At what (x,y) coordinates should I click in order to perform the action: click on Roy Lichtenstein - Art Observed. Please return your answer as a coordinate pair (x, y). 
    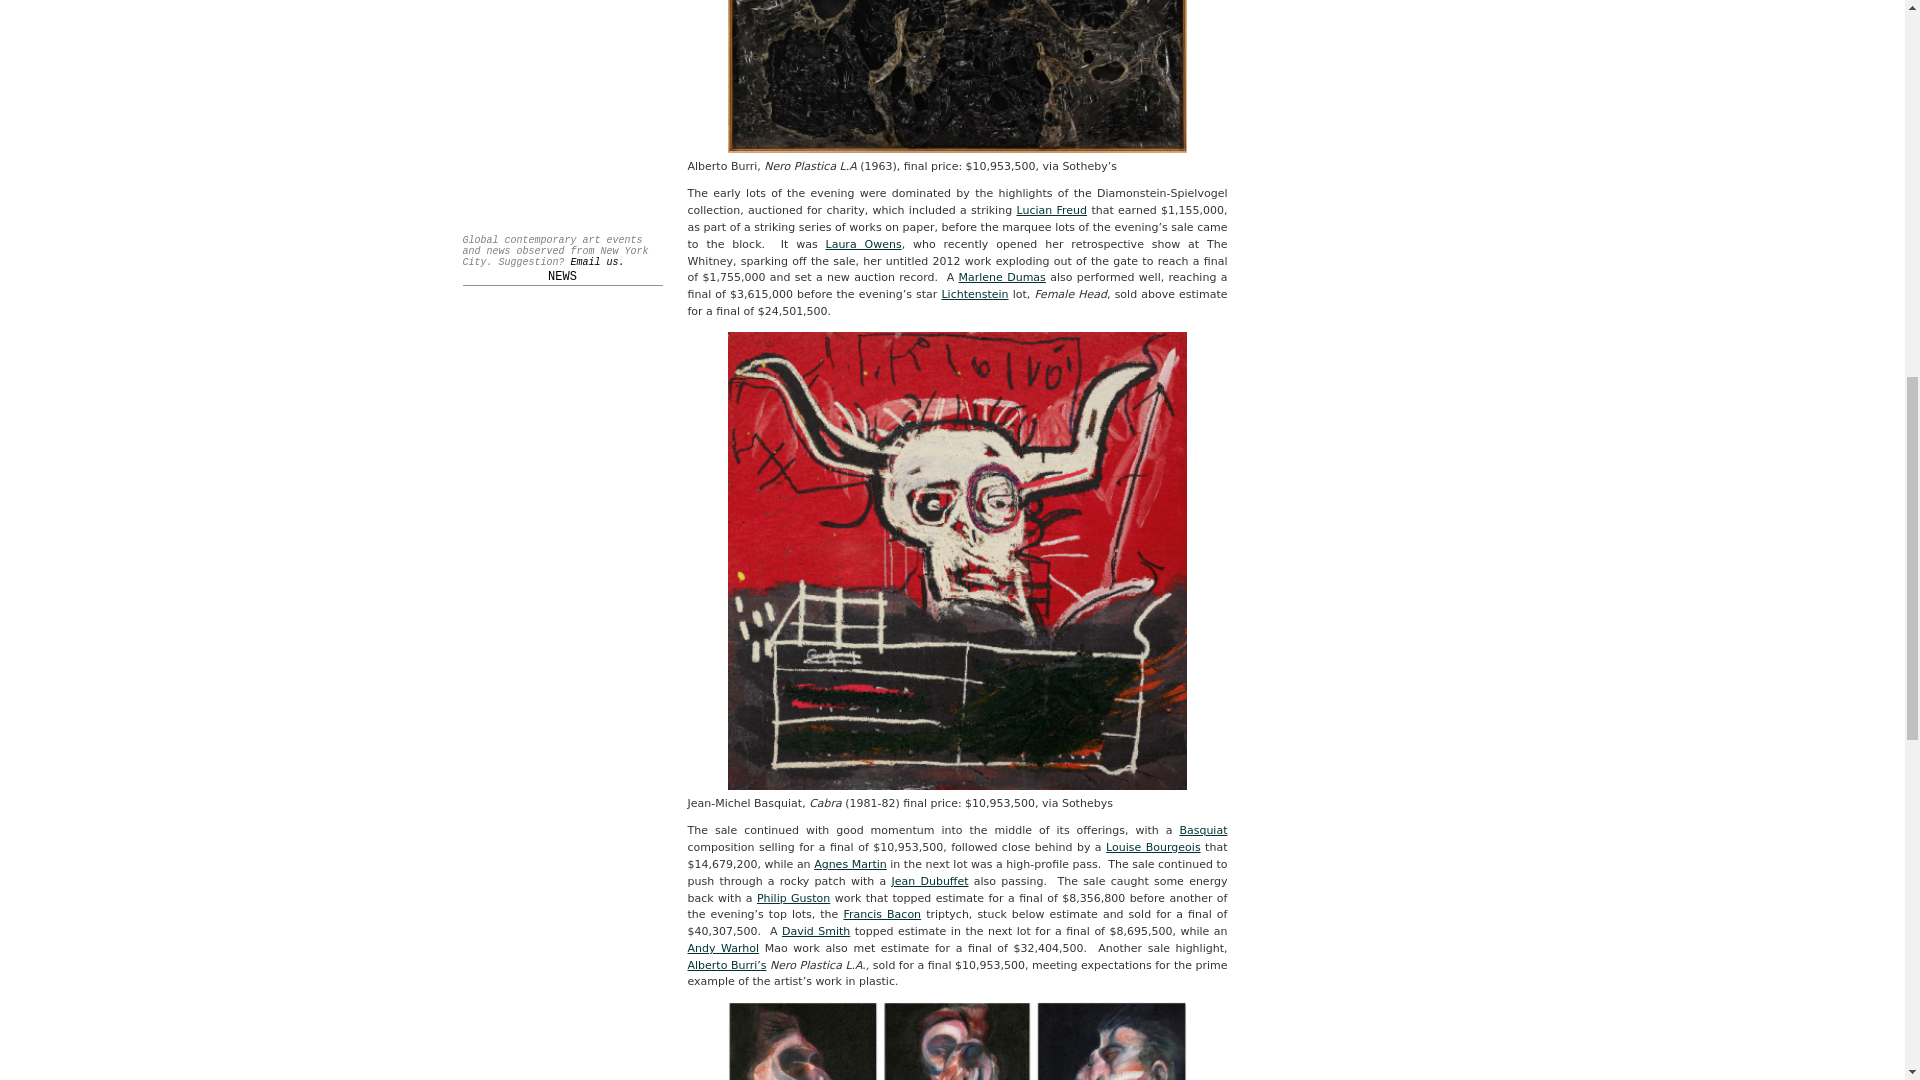
    Looking at the image, I should click on (974, 294).